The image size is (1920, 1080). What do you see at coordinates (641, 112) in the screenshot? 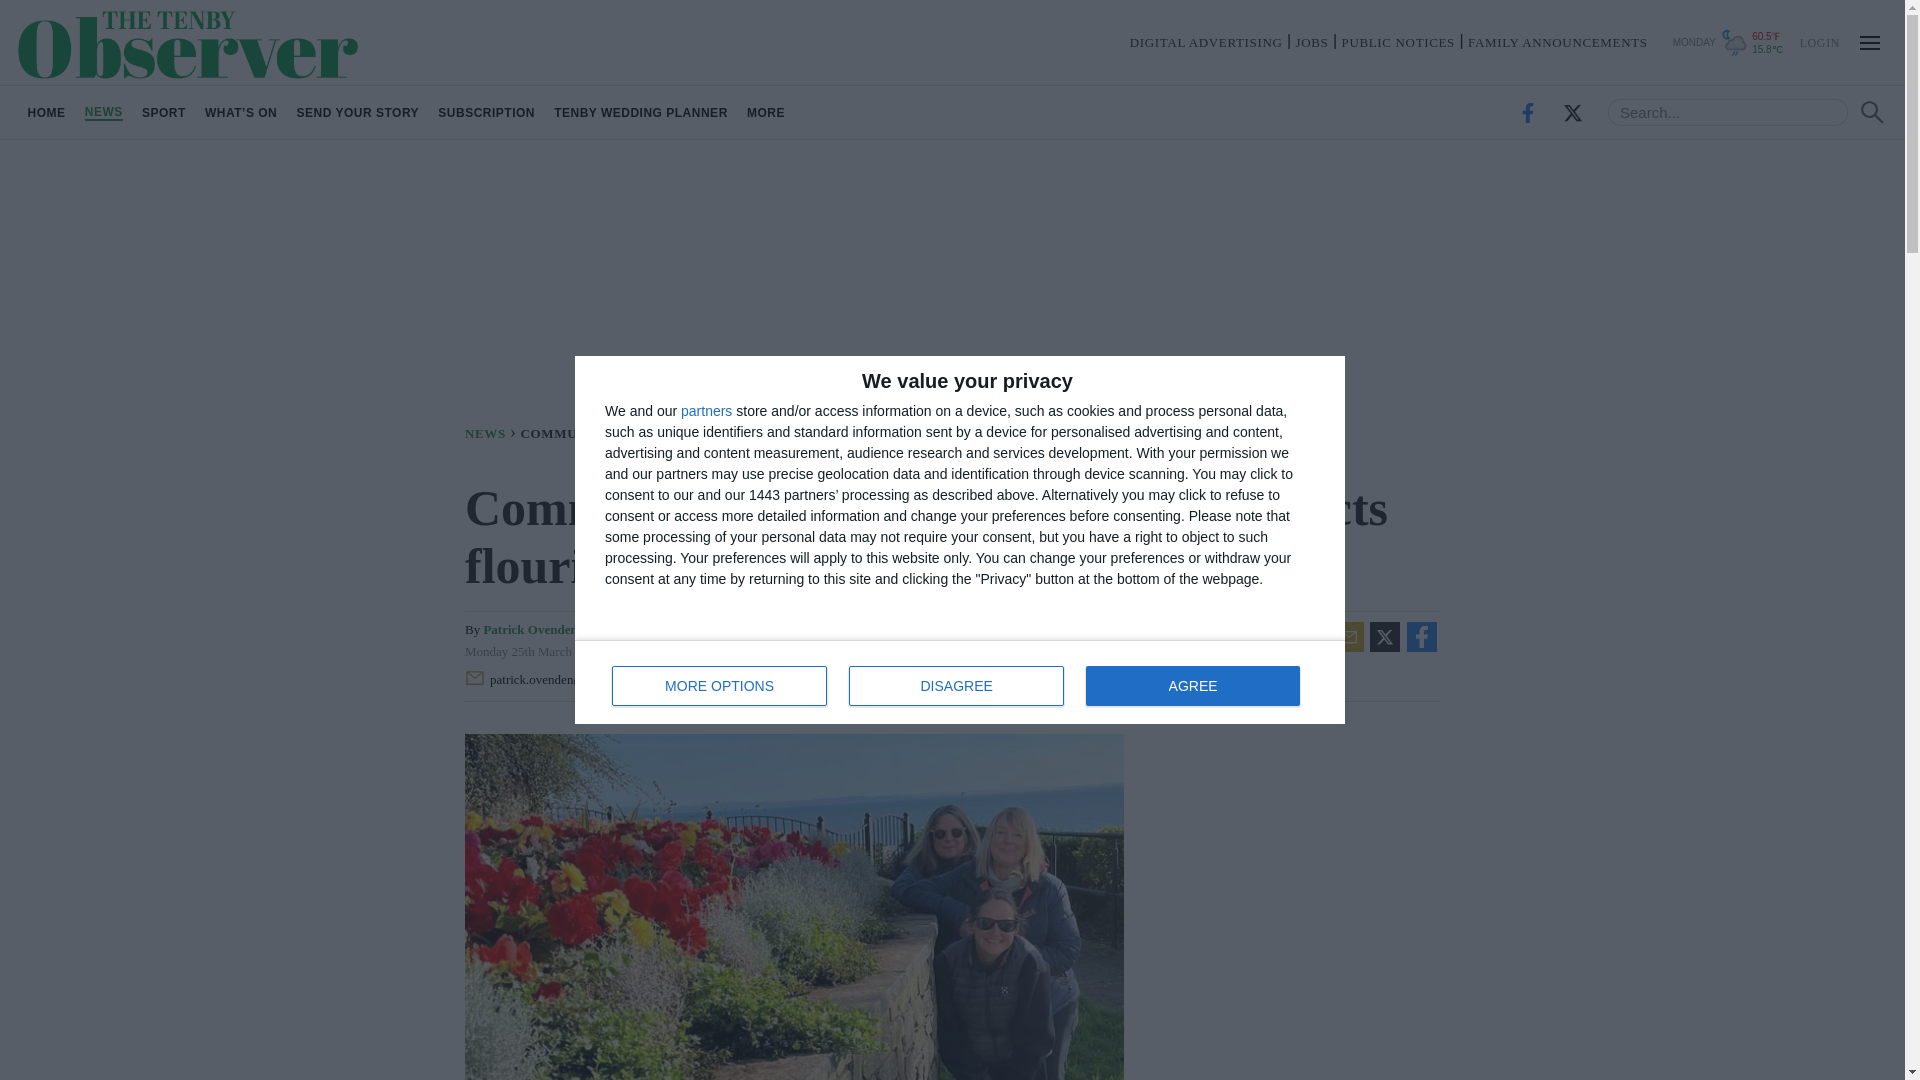
I see `HOME` at bounding box center [641, 112].